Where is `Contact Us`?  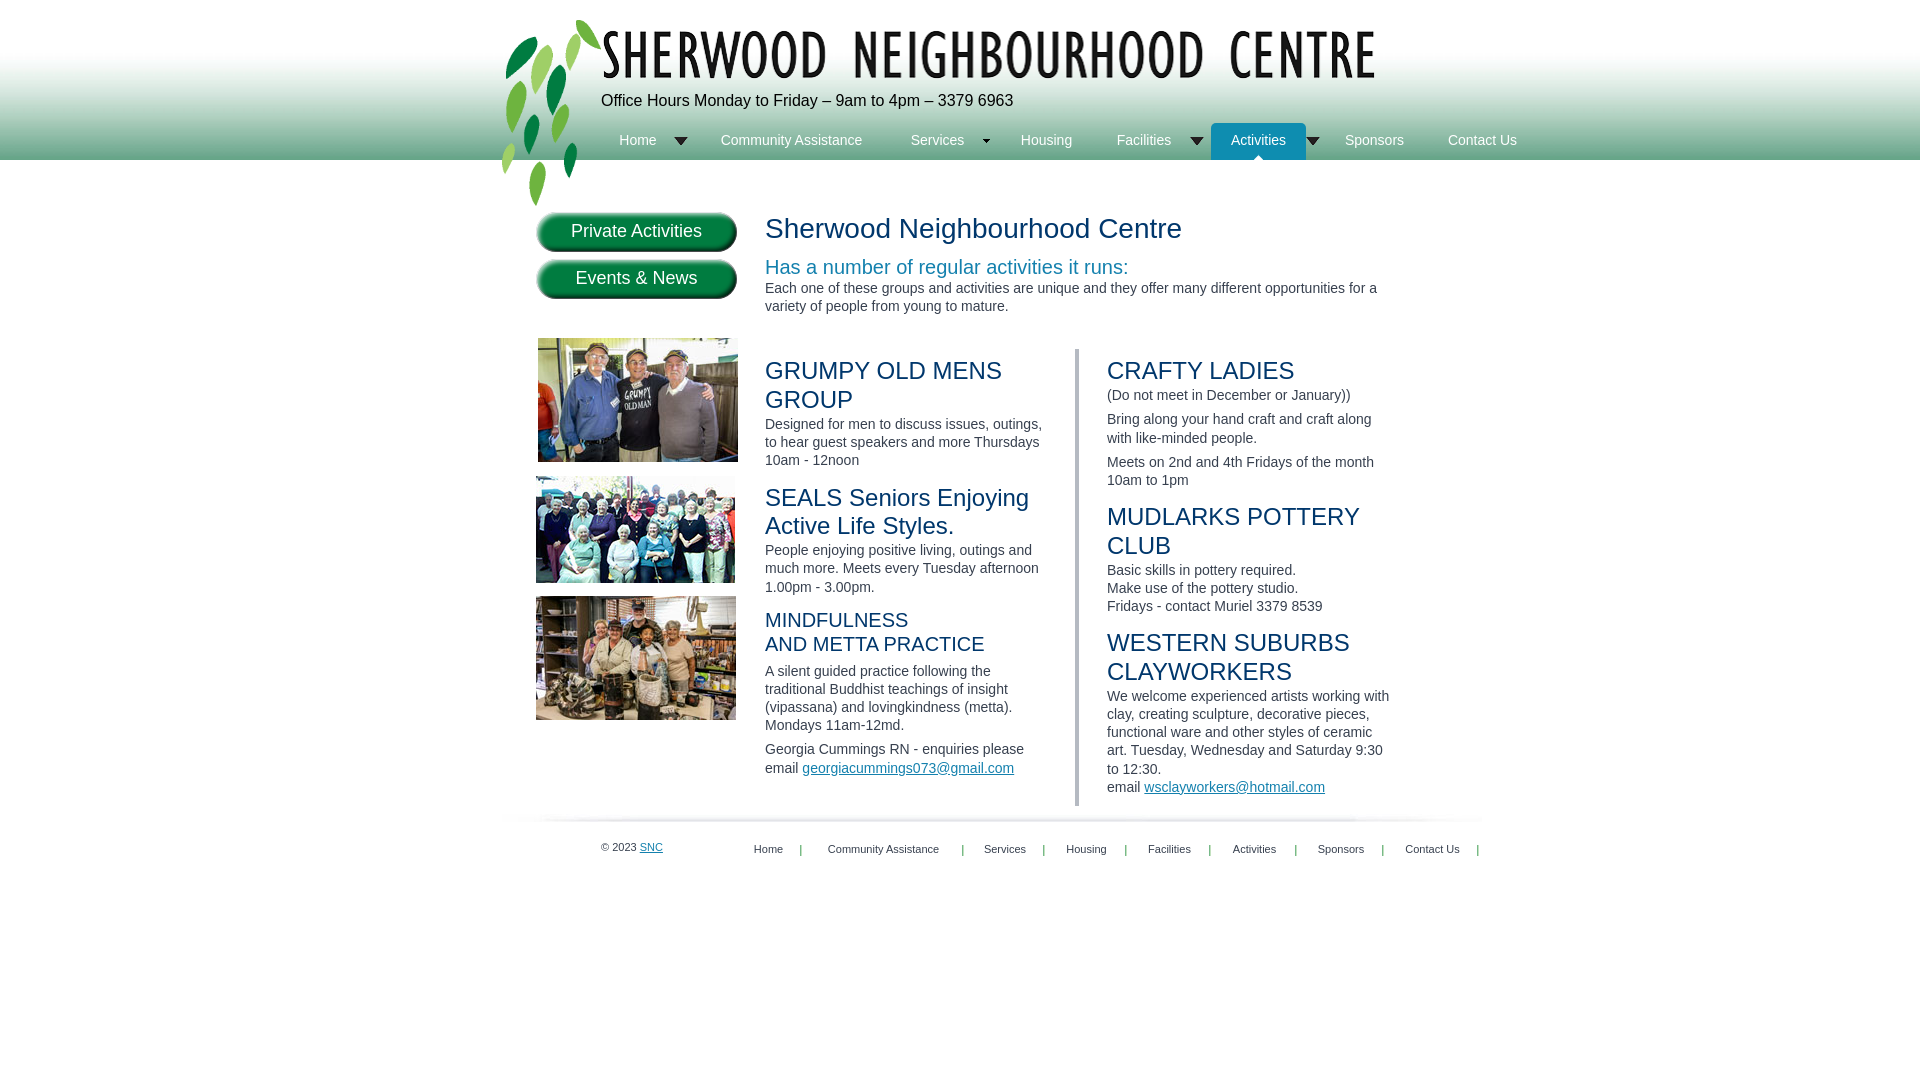 Contact Us is located at coordinates (1432, 850).